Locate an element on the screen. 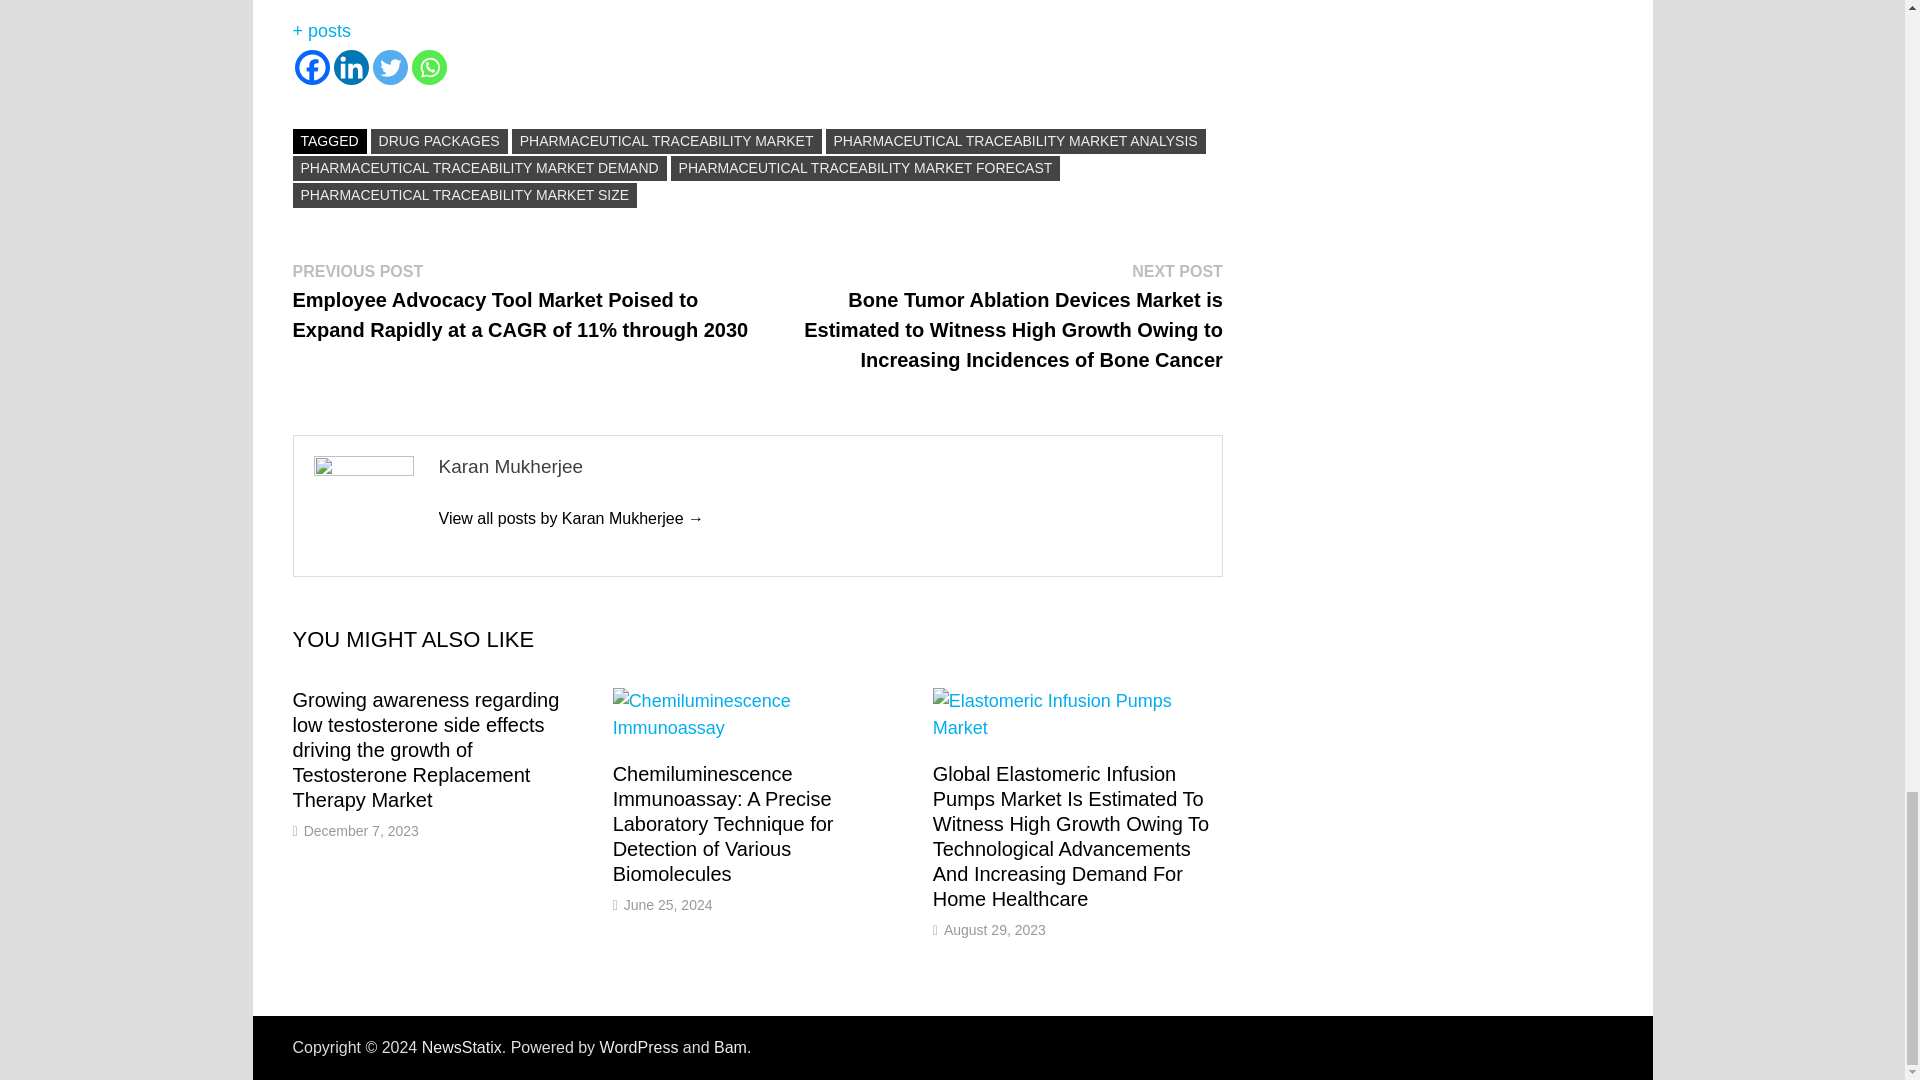  NewsStatix is located at coordinates (462, 1047).